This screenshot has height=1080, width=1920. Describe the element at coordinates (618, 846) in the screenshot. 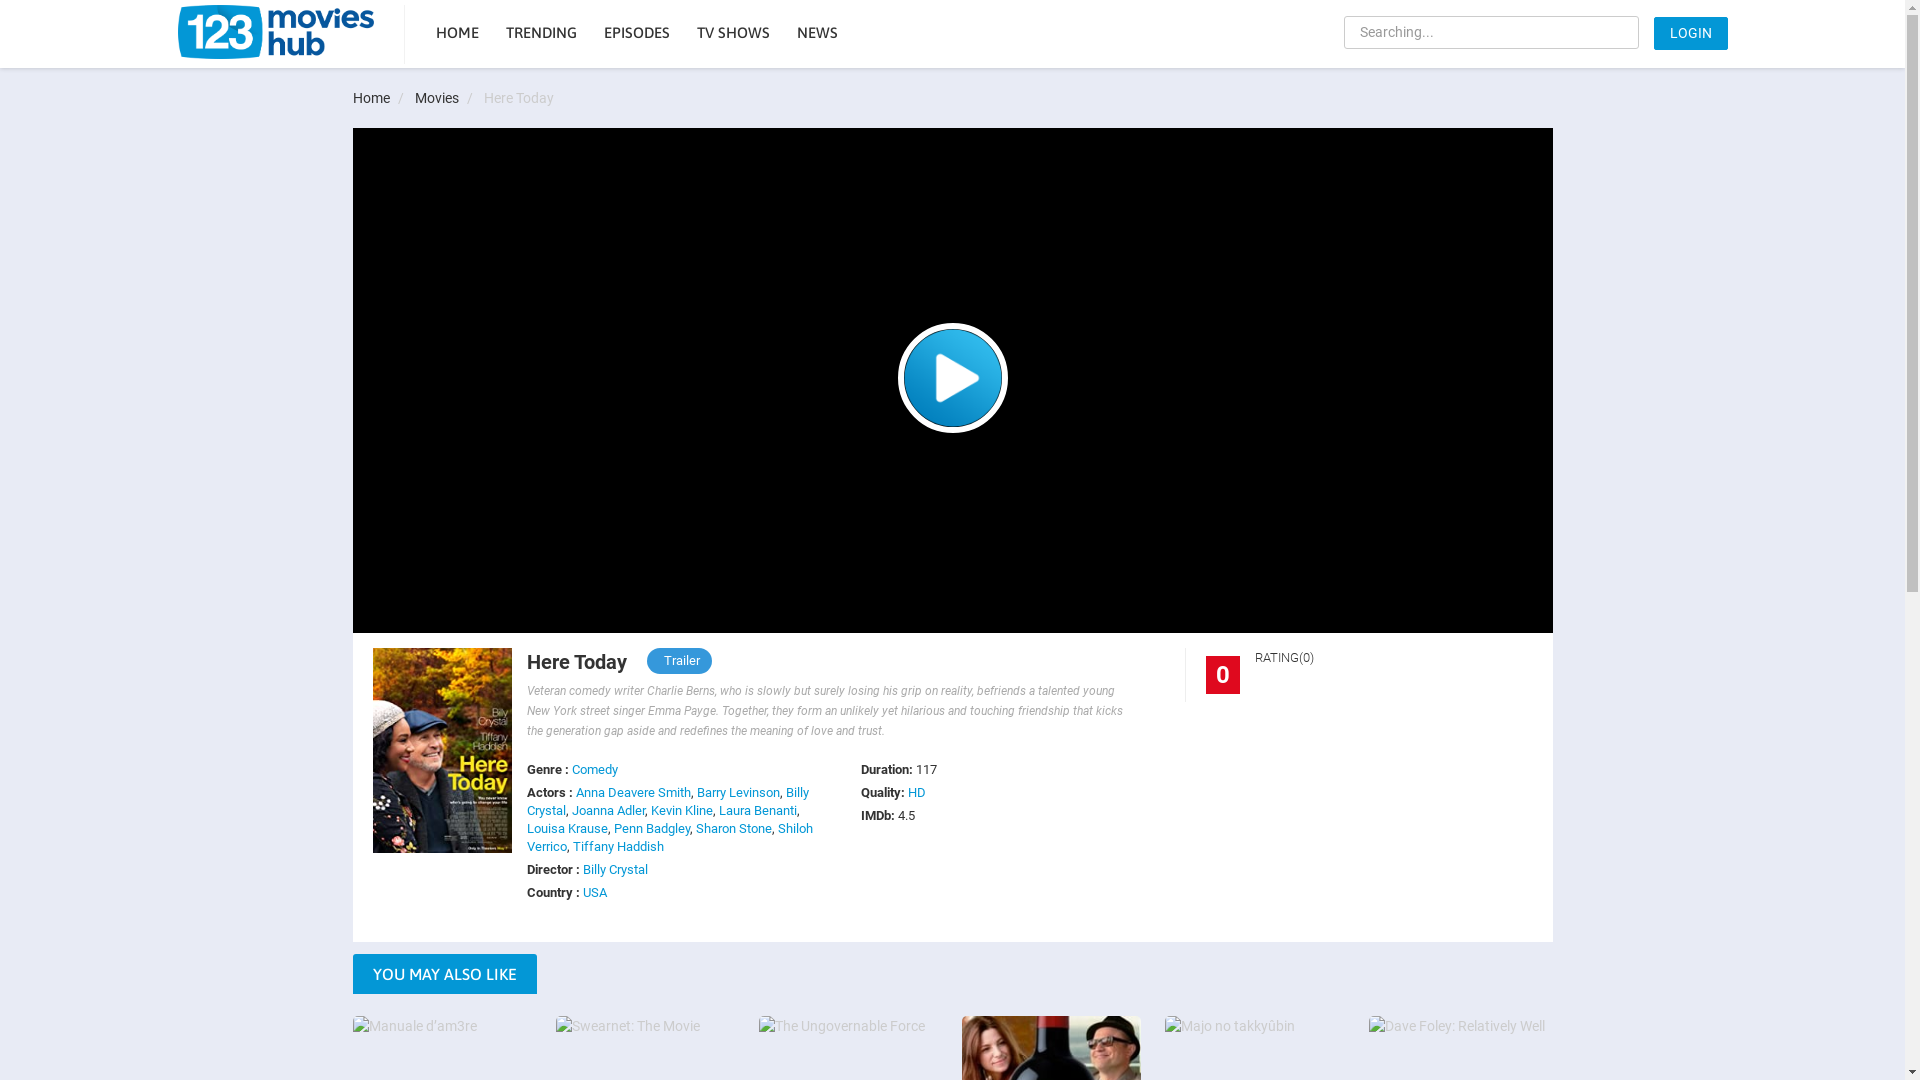

I see `Tiffany Haddish` at that location.